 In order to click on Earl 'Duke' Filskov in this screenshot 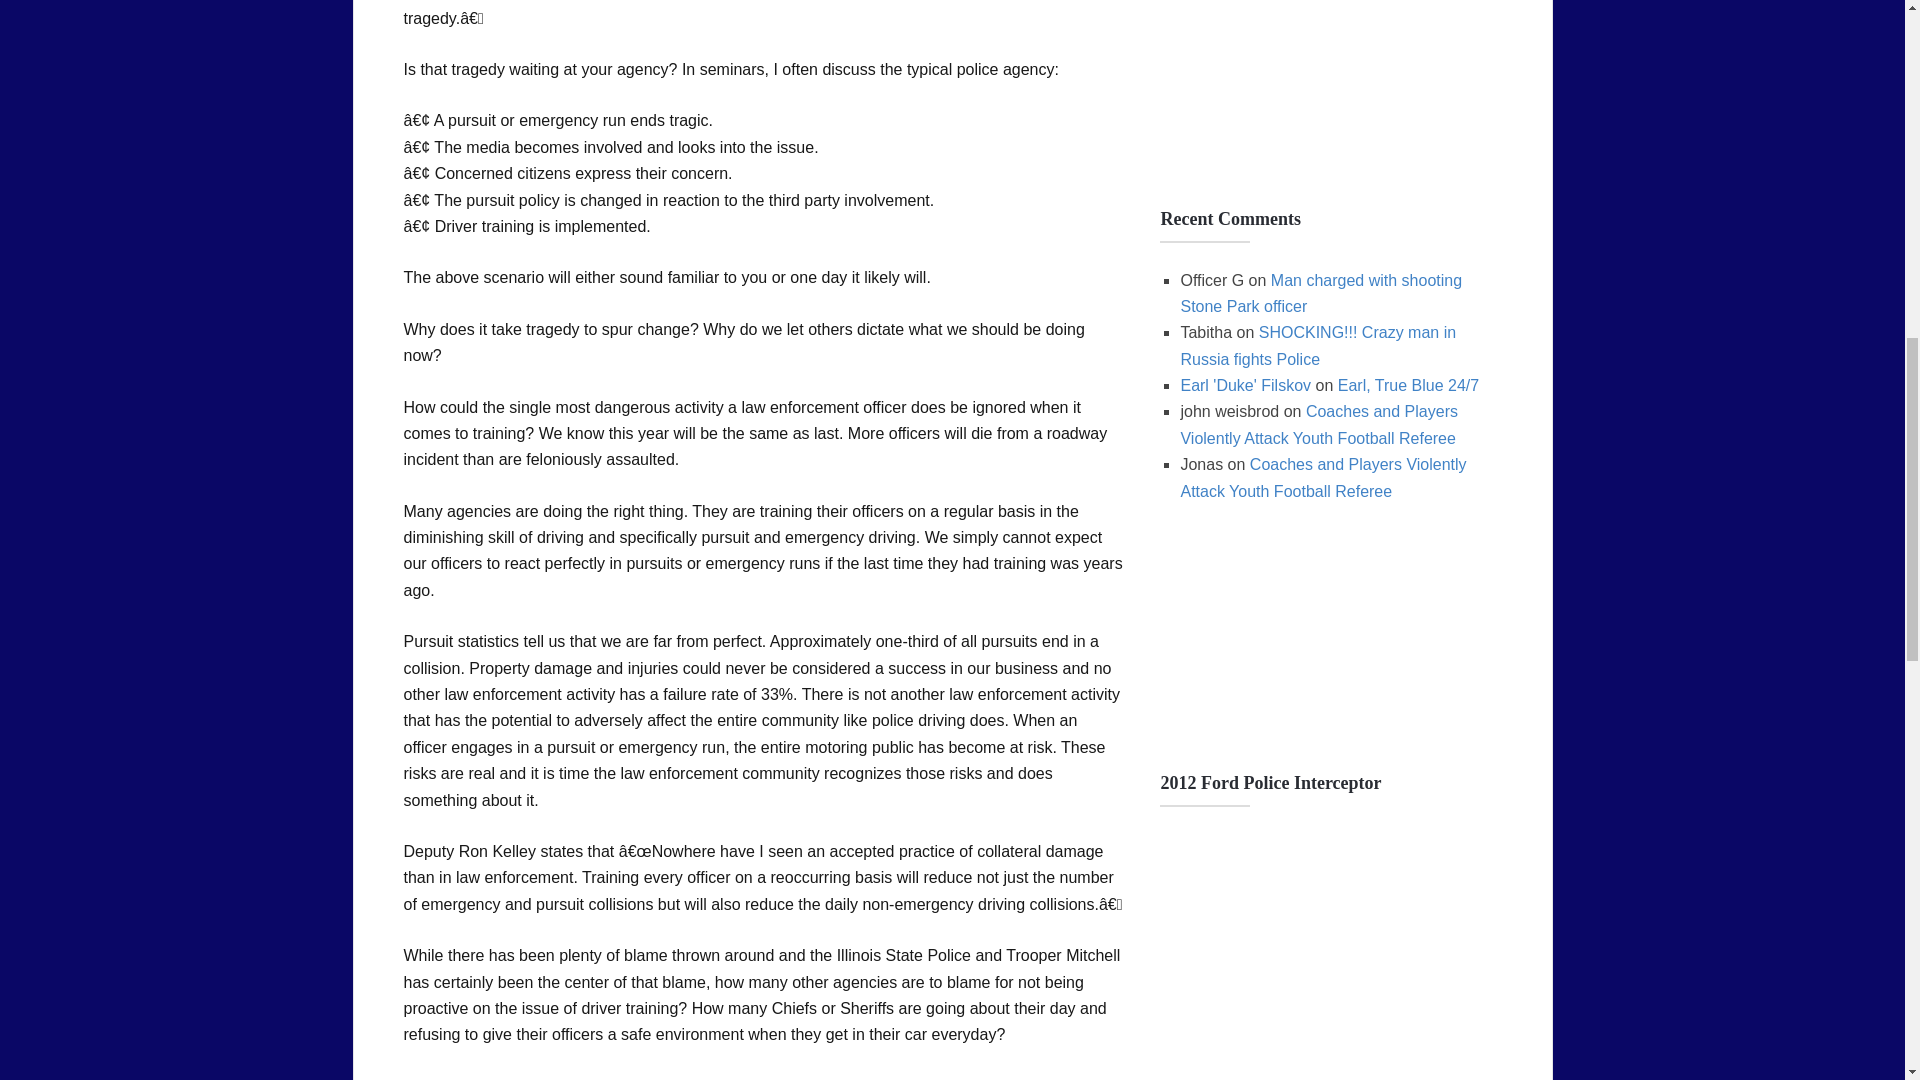, I will do `click(1246, 385)`.